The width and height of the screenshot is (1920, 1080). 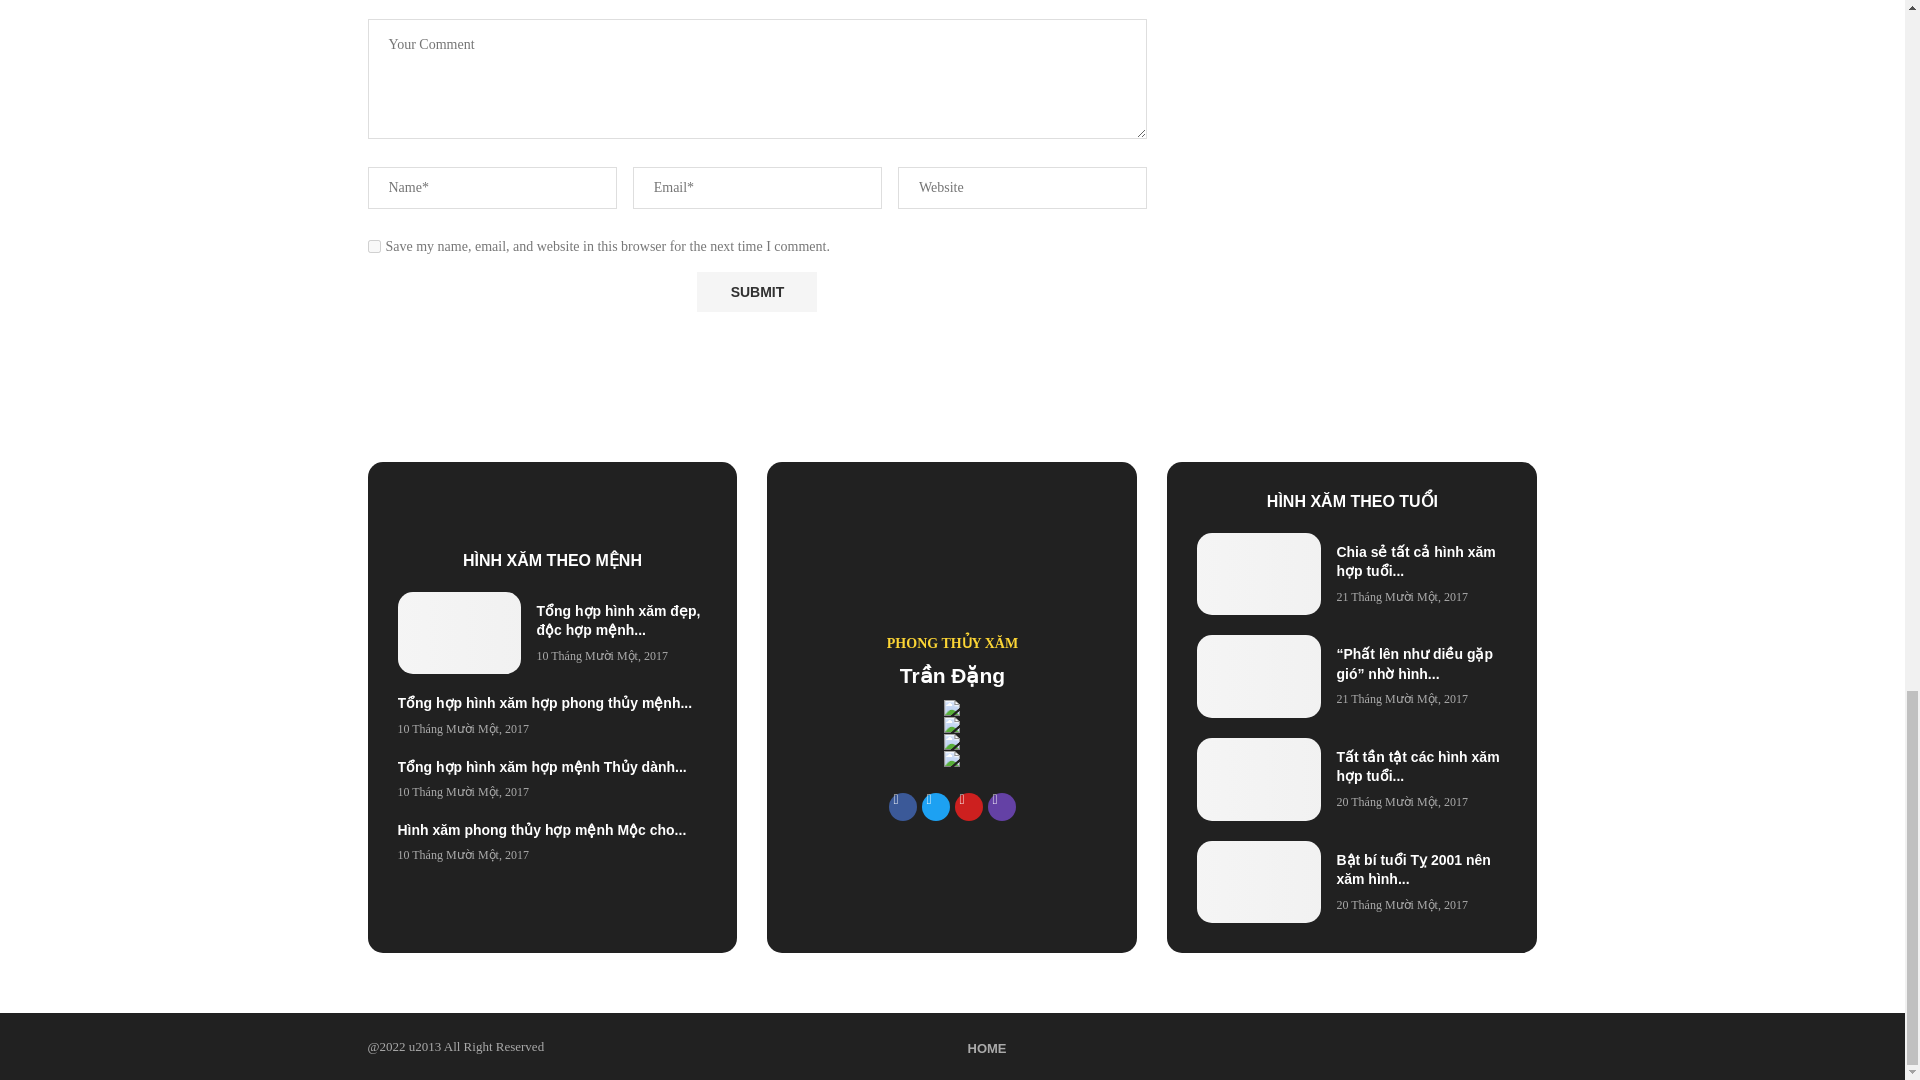 What do you see at coordinates (952, 758) in the screenshot?
I see `Royalslot88` at bounding box center [952, 758].